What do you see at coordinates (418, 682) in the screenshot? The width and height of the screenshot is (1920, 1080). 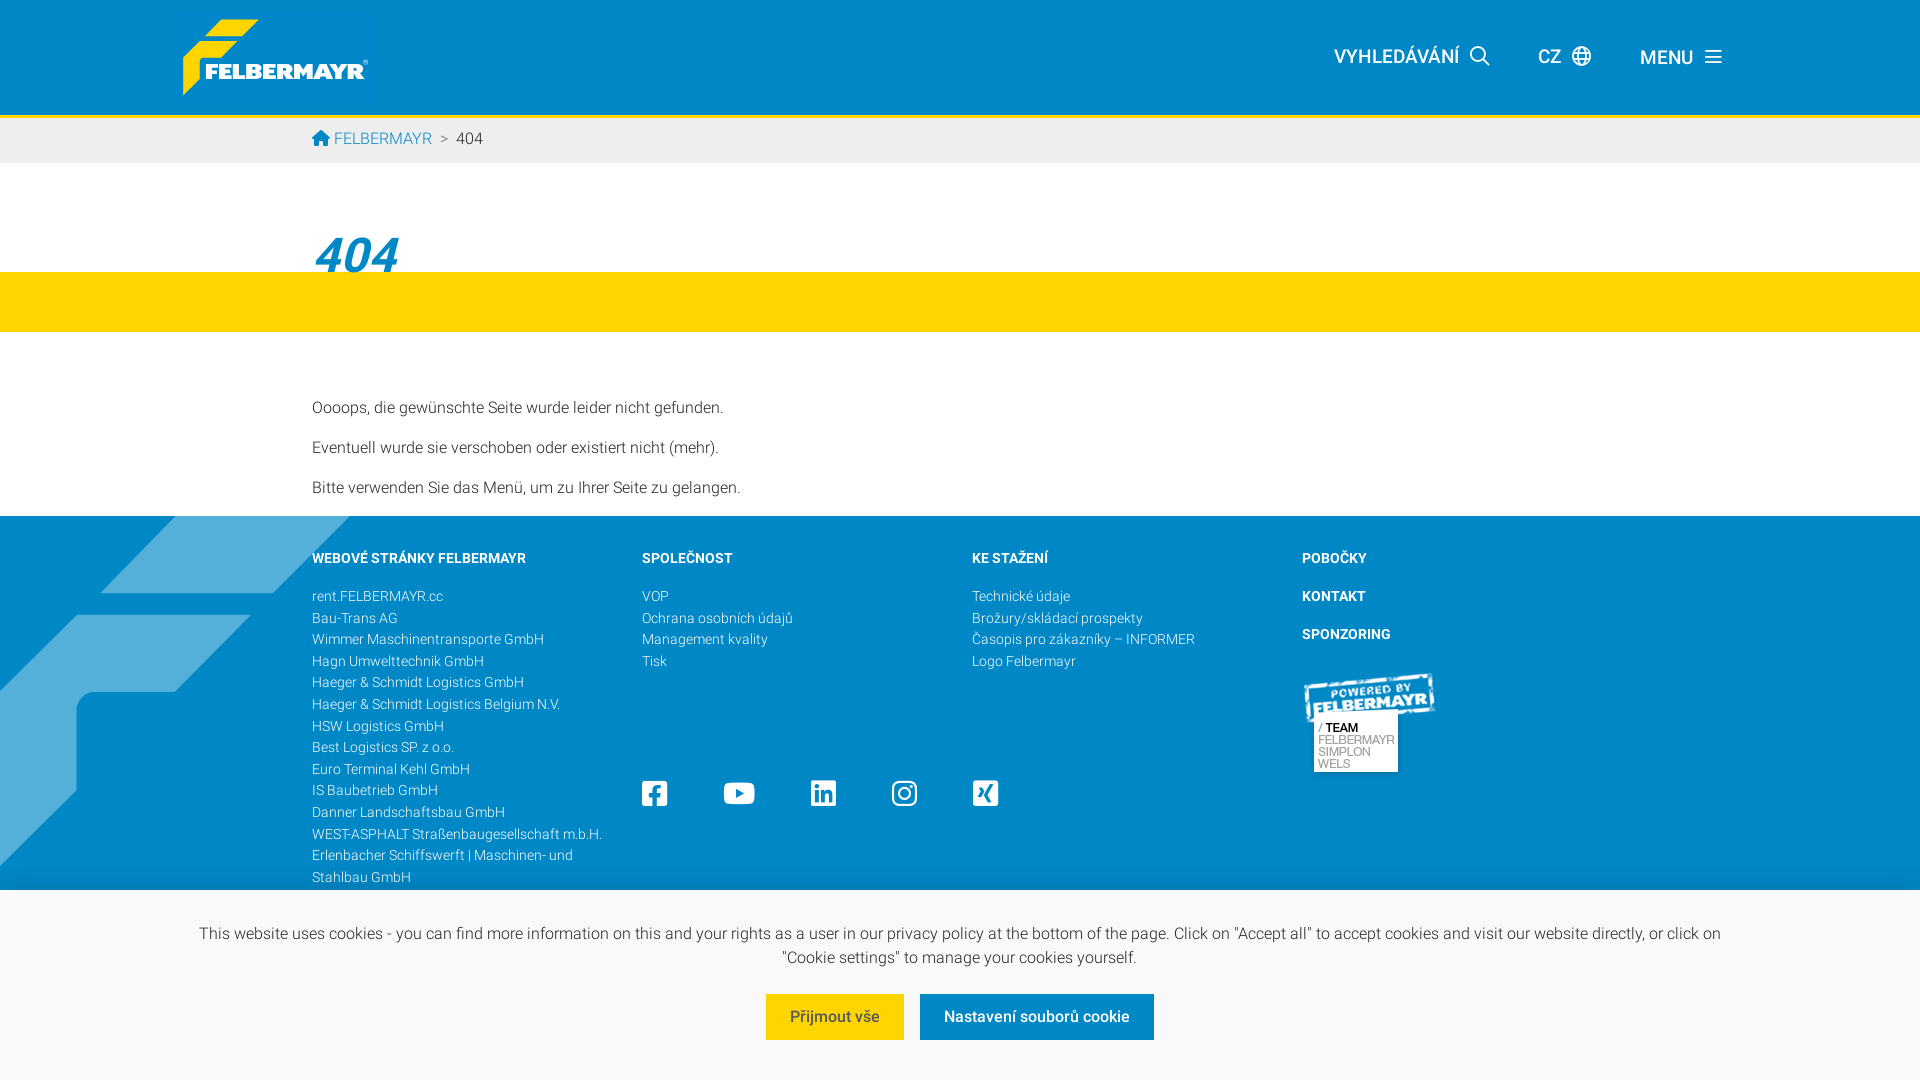 I see `Haeger & Schmidt Logistics GmbH` at bounding box center [418, 682].